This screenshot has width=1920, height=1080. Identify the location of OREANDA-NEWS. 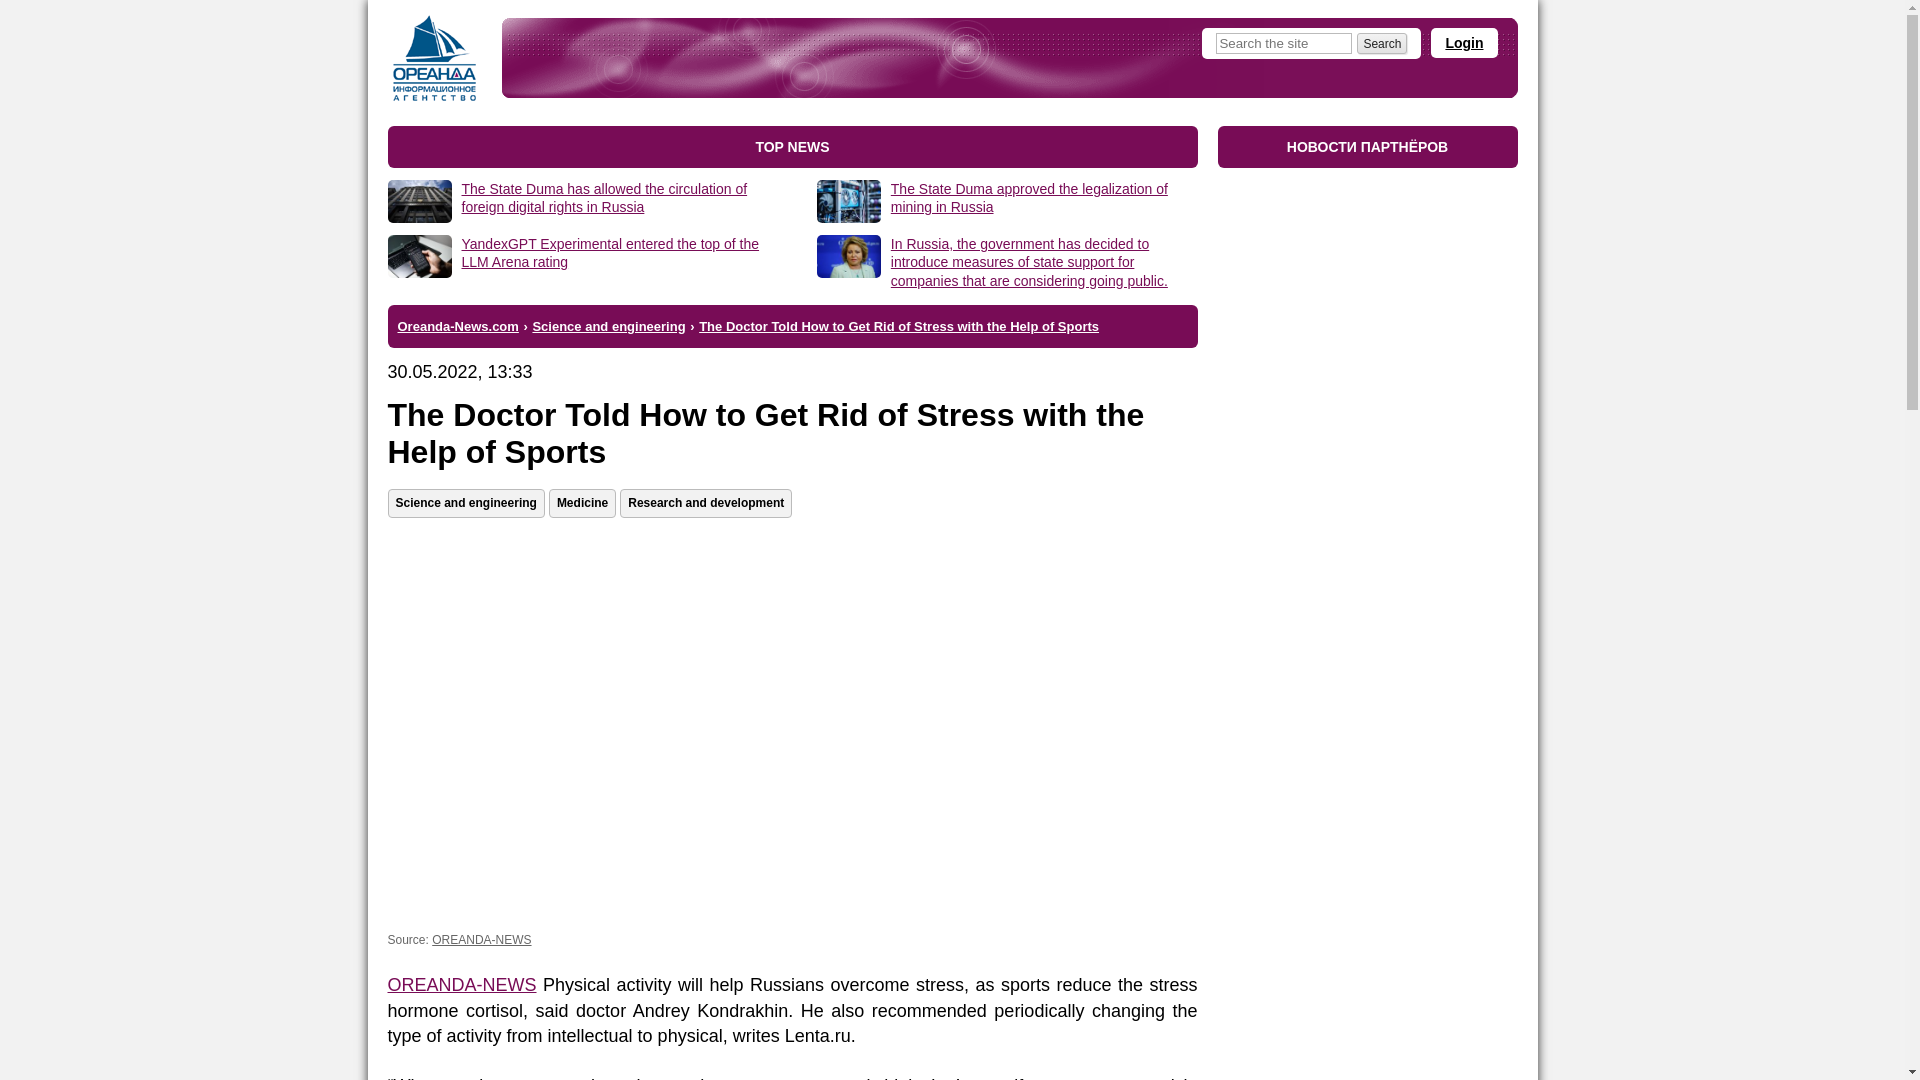
(482, 940).